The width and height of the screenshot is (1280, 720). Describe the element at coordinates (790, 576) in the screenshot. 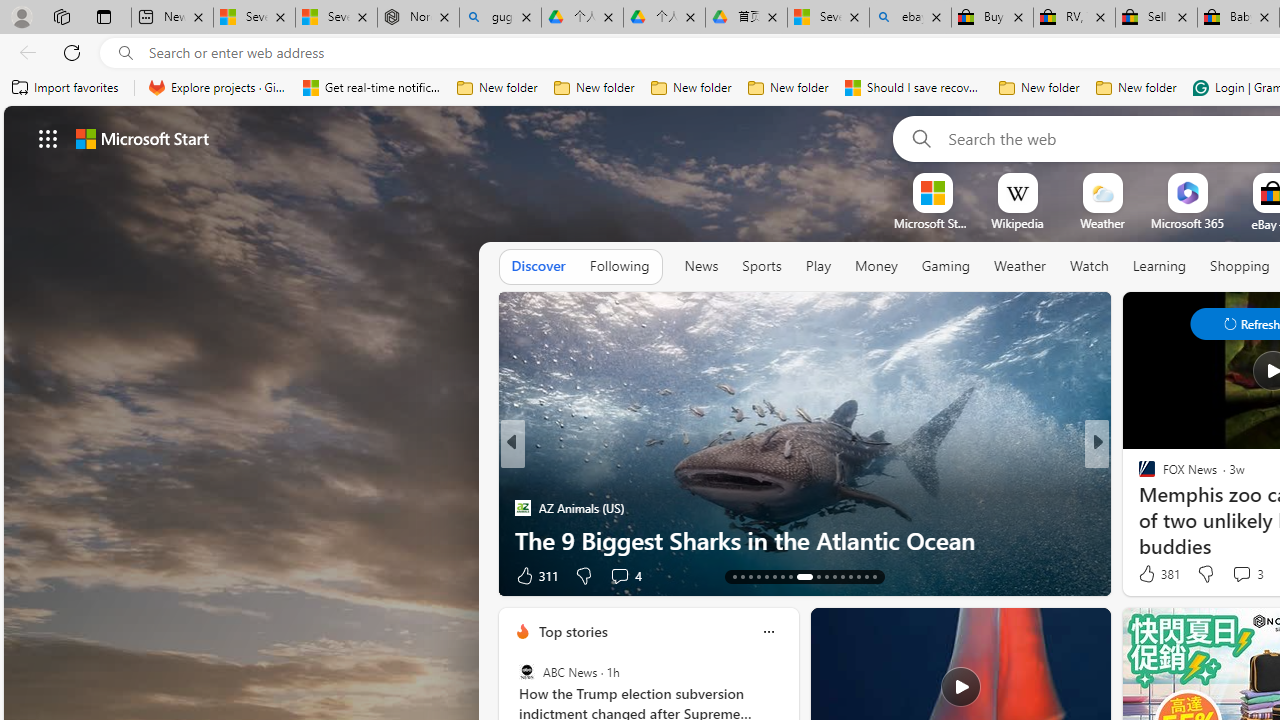

I see `AutomationID: tab-20` at that location.